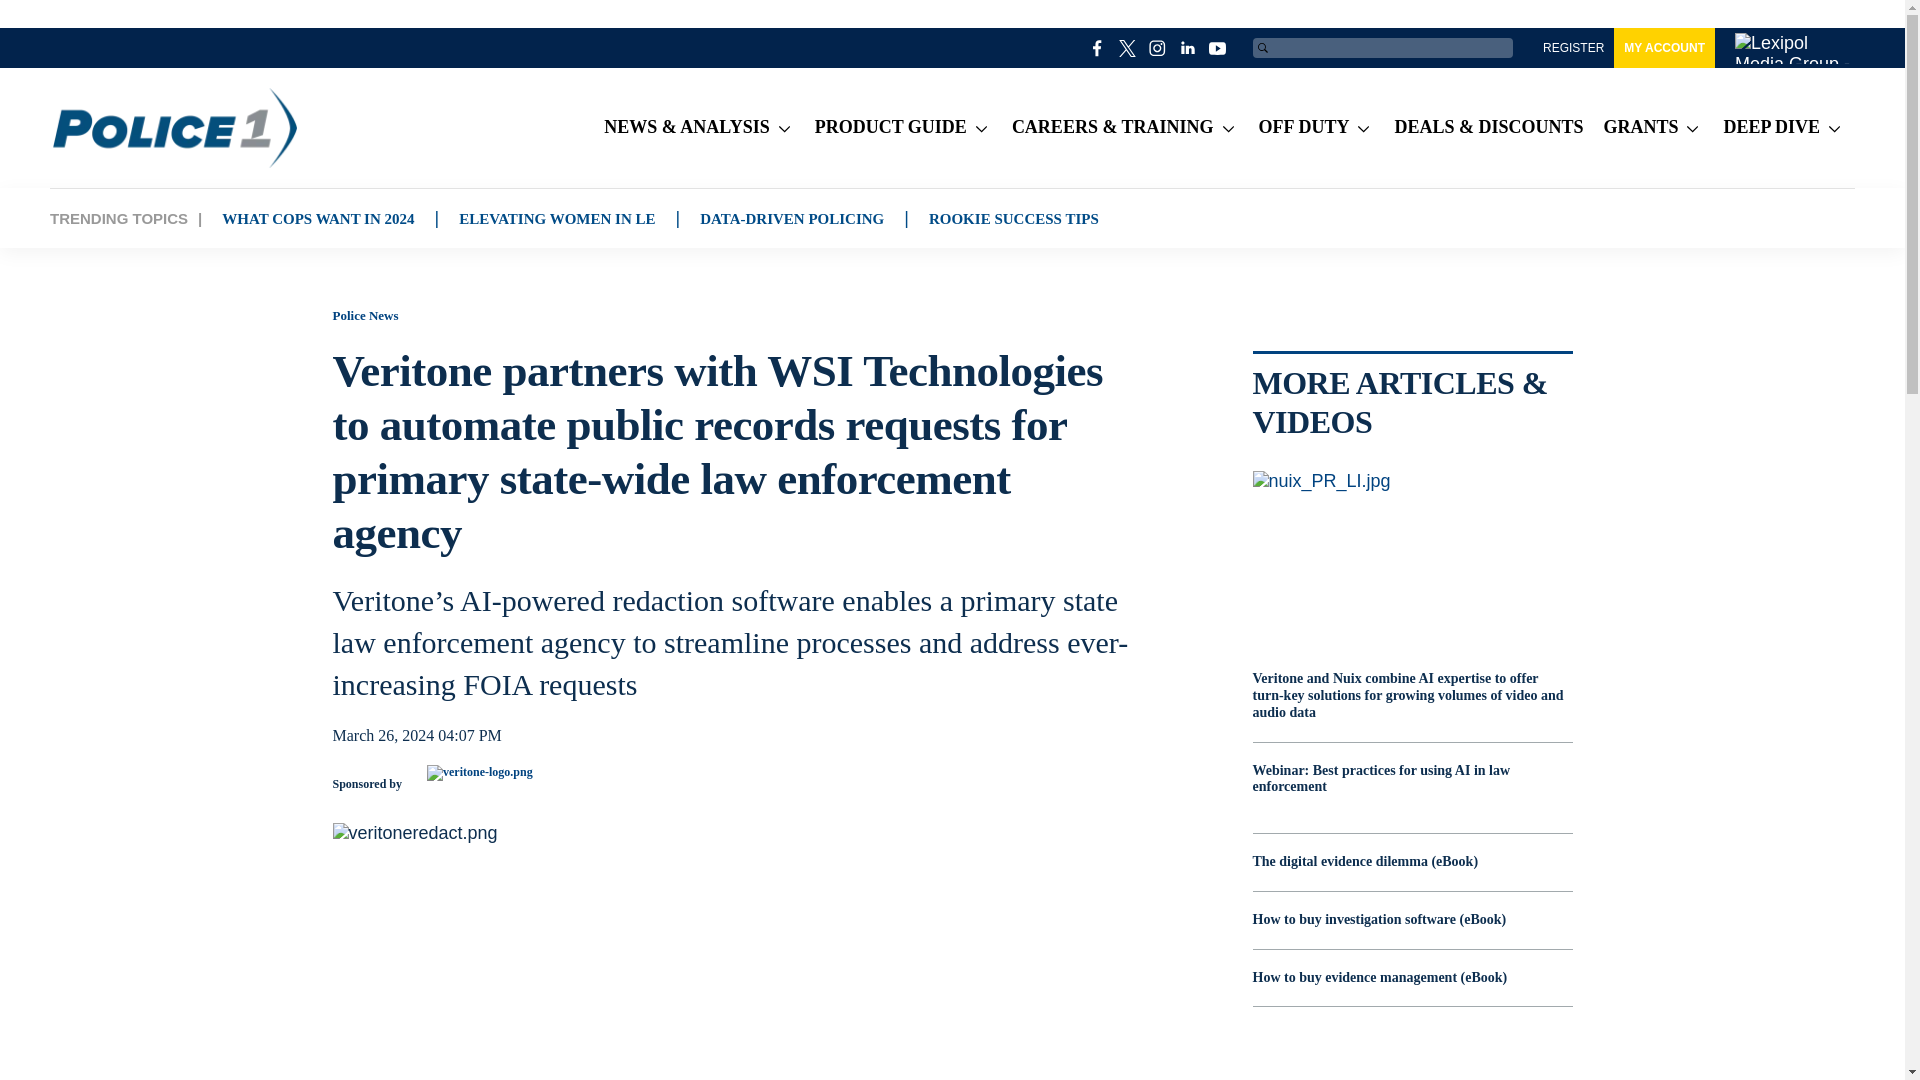 The height and width of the screenshot is (1080, 1920). Describe the element at coordinates (1128, 48) in the screenshot. I see `twitter` at that location.